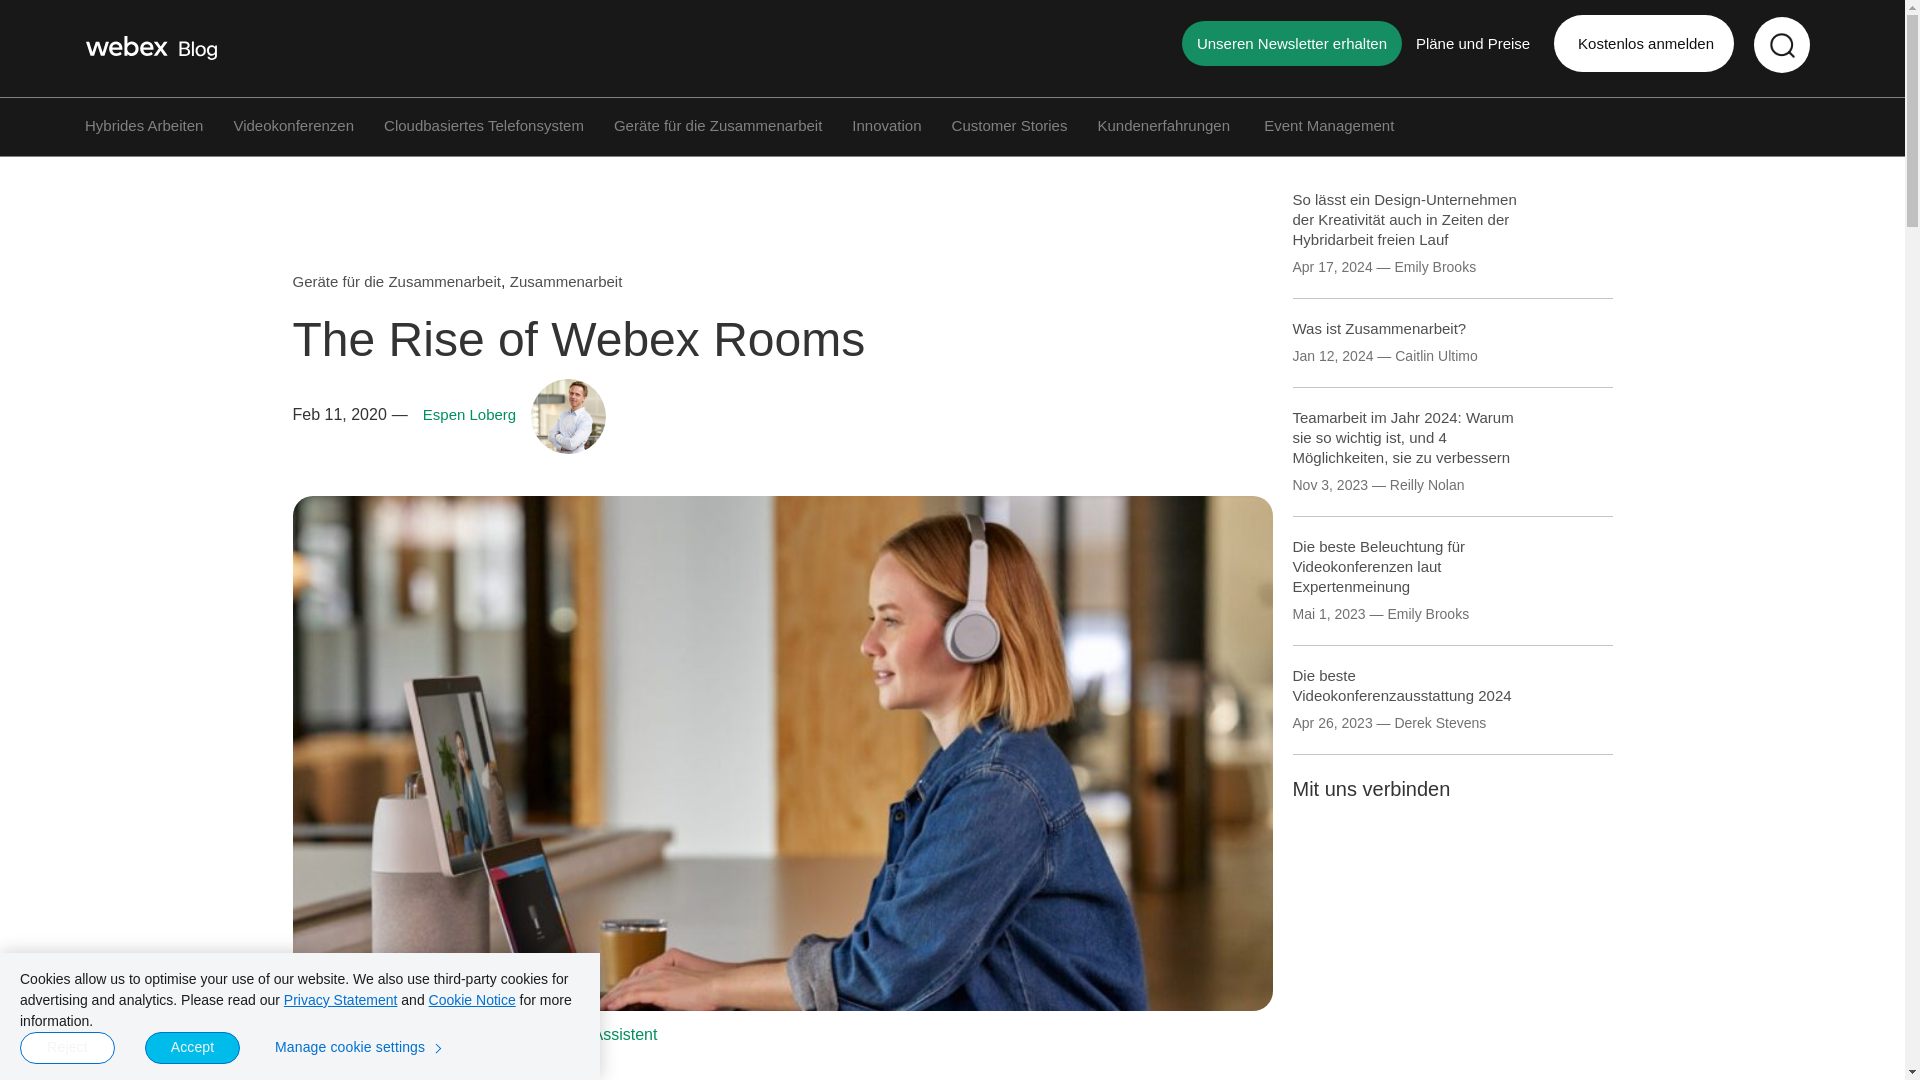  Describe the element at coordinates (1292, 42) in the screenshot. I see `Unseren Newsletter erhalten` at that location.